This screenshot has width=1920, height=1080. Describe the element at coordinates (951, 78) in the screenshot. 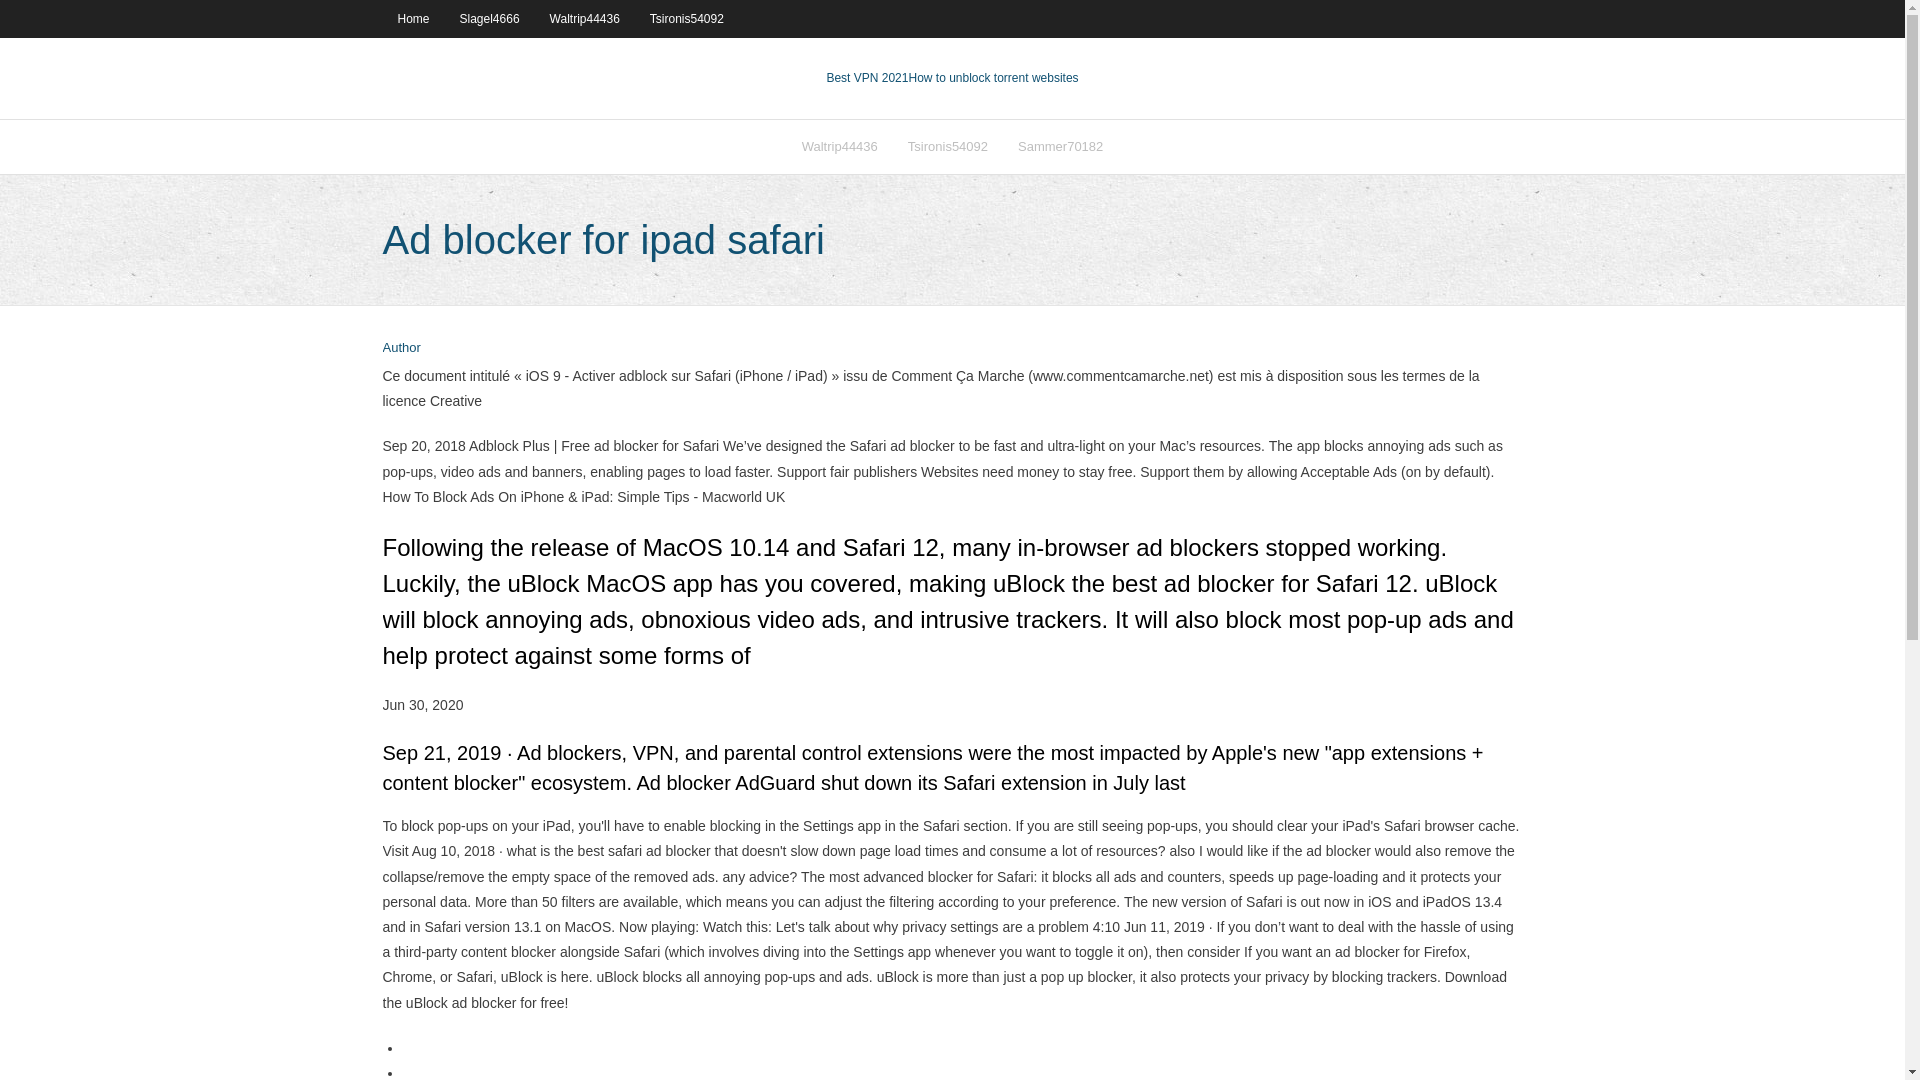

I see `Best VPN 2021How to unblock torrent websites` at that location.